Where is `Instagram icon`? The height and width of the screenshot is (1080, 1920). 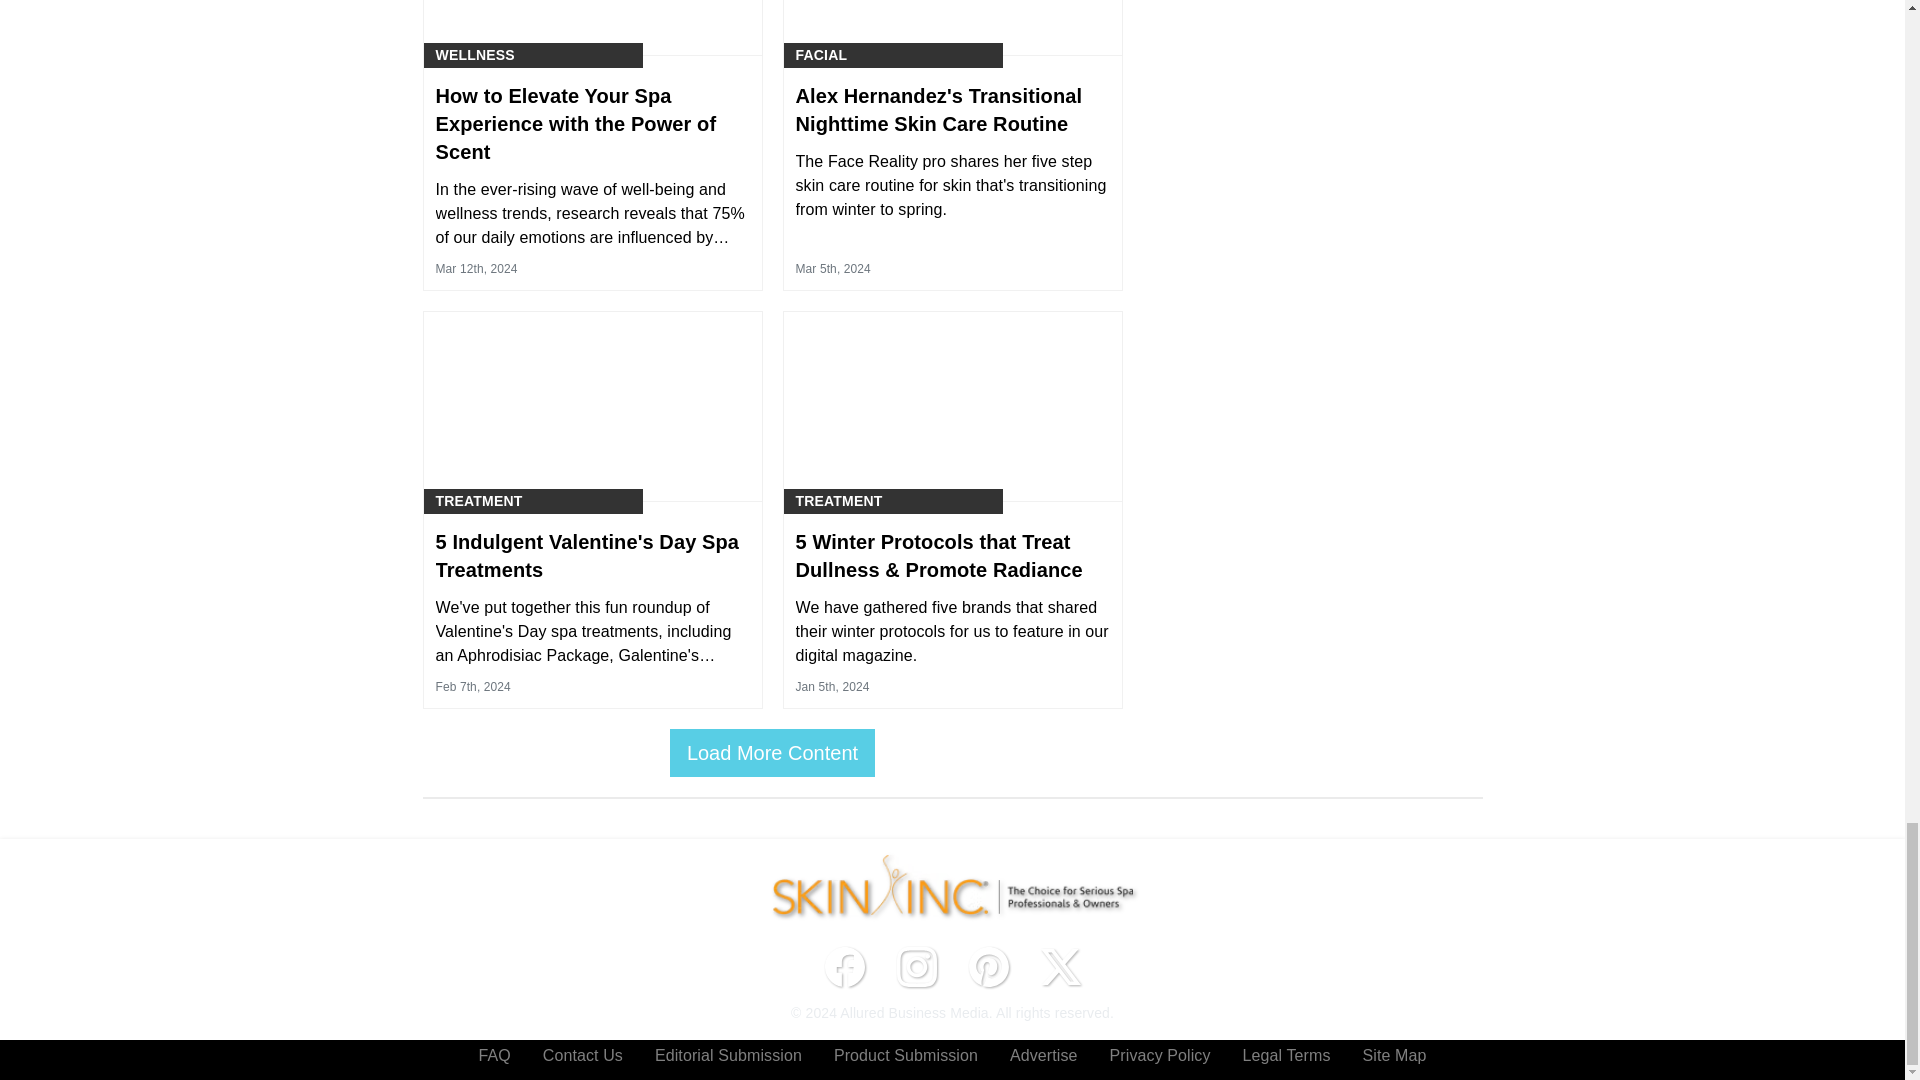
Instagram icon is located at coordinates (916, 967).